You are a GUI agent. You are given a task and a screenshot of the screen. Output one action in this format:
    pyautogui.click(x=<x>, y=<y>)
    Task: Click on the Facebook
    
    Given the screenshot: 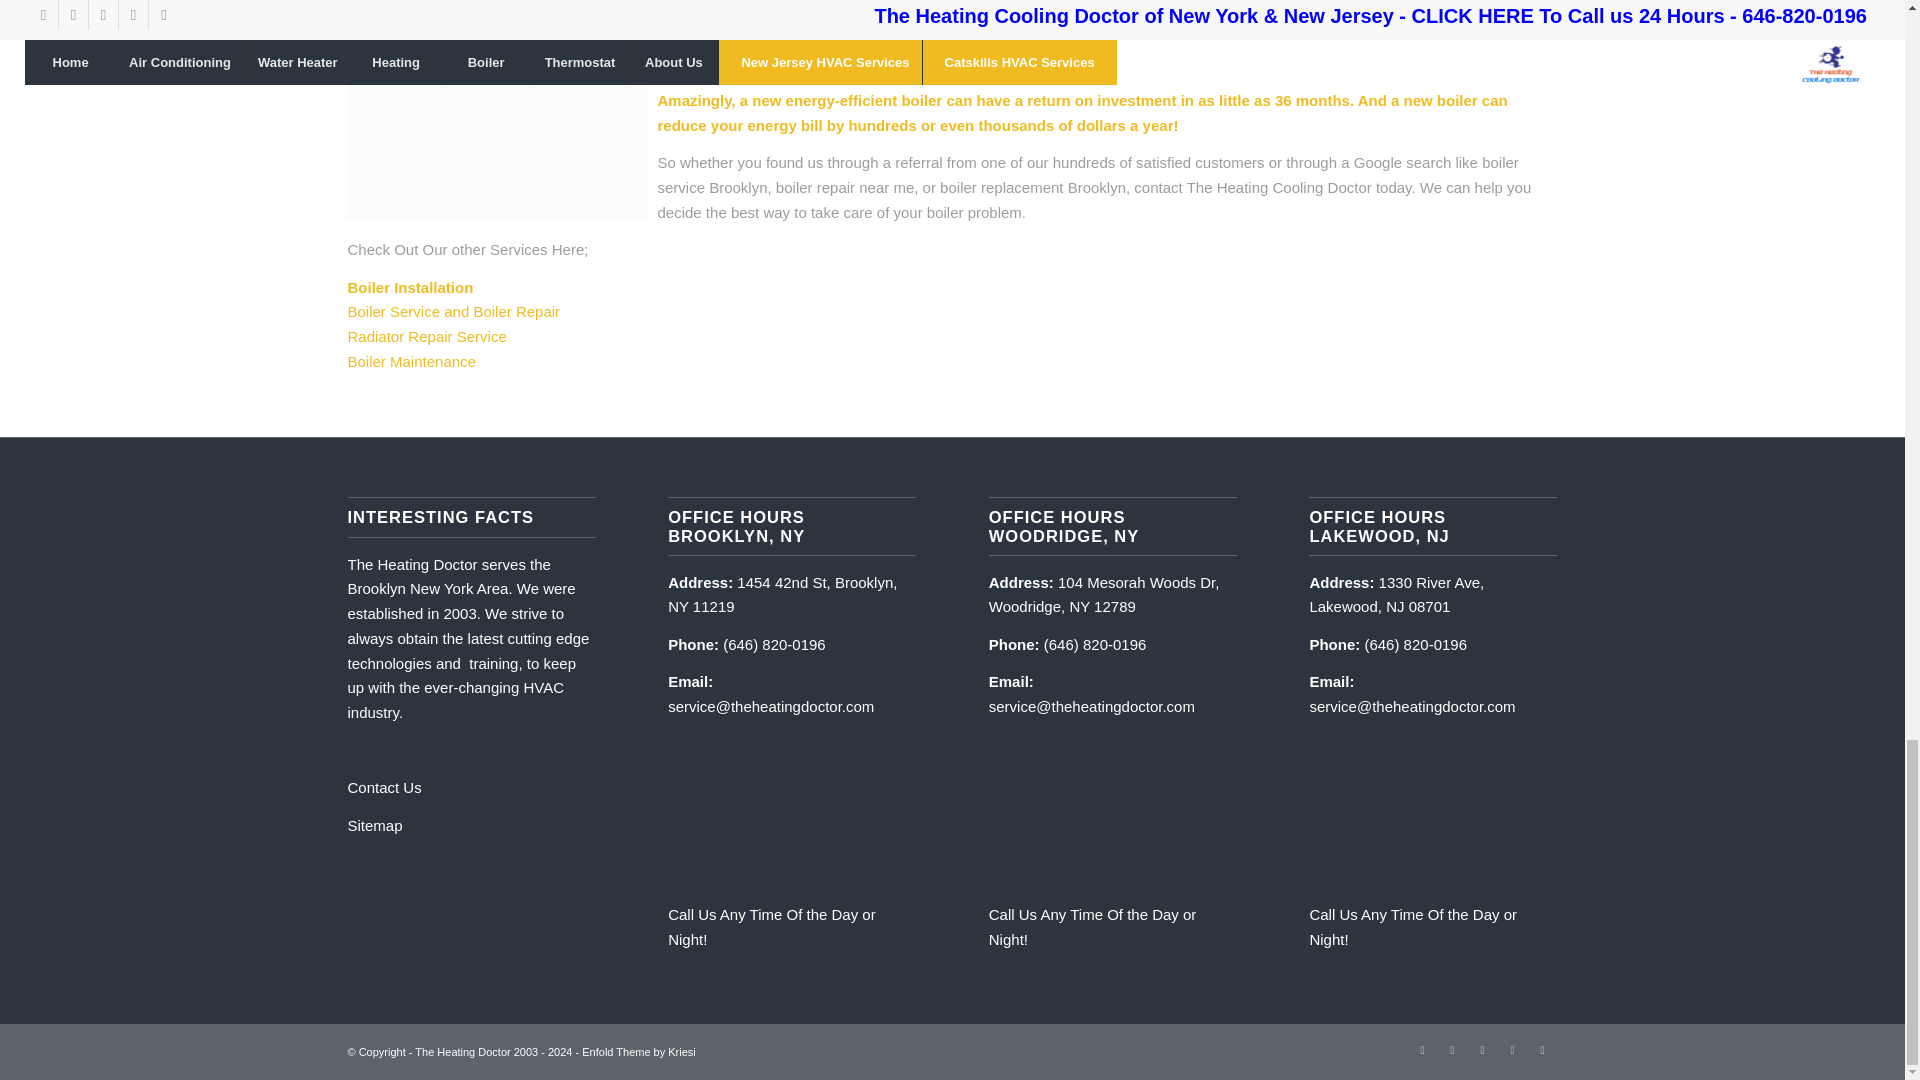 What is the action you would take?
    pyautogui.click(x=1542, y=1049)
    